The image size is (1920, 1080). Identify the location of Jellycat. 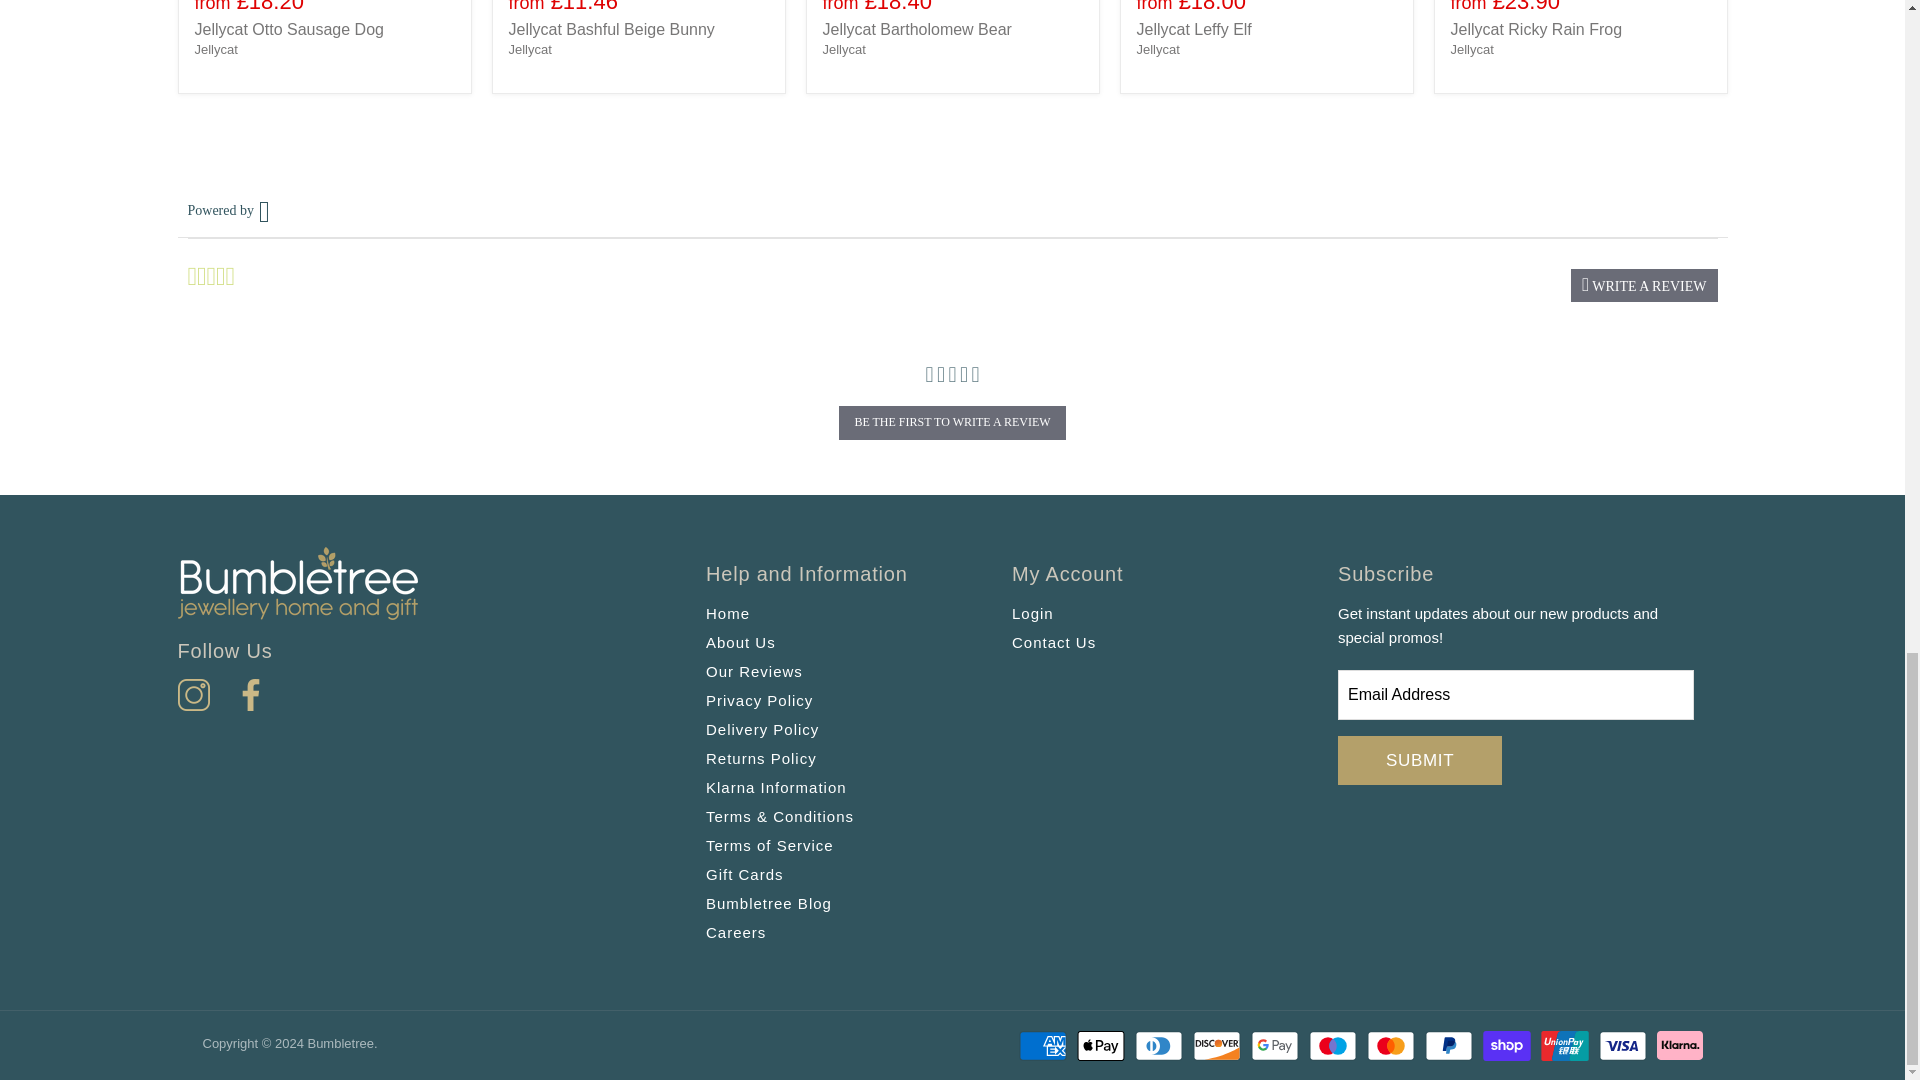
(843, 50).